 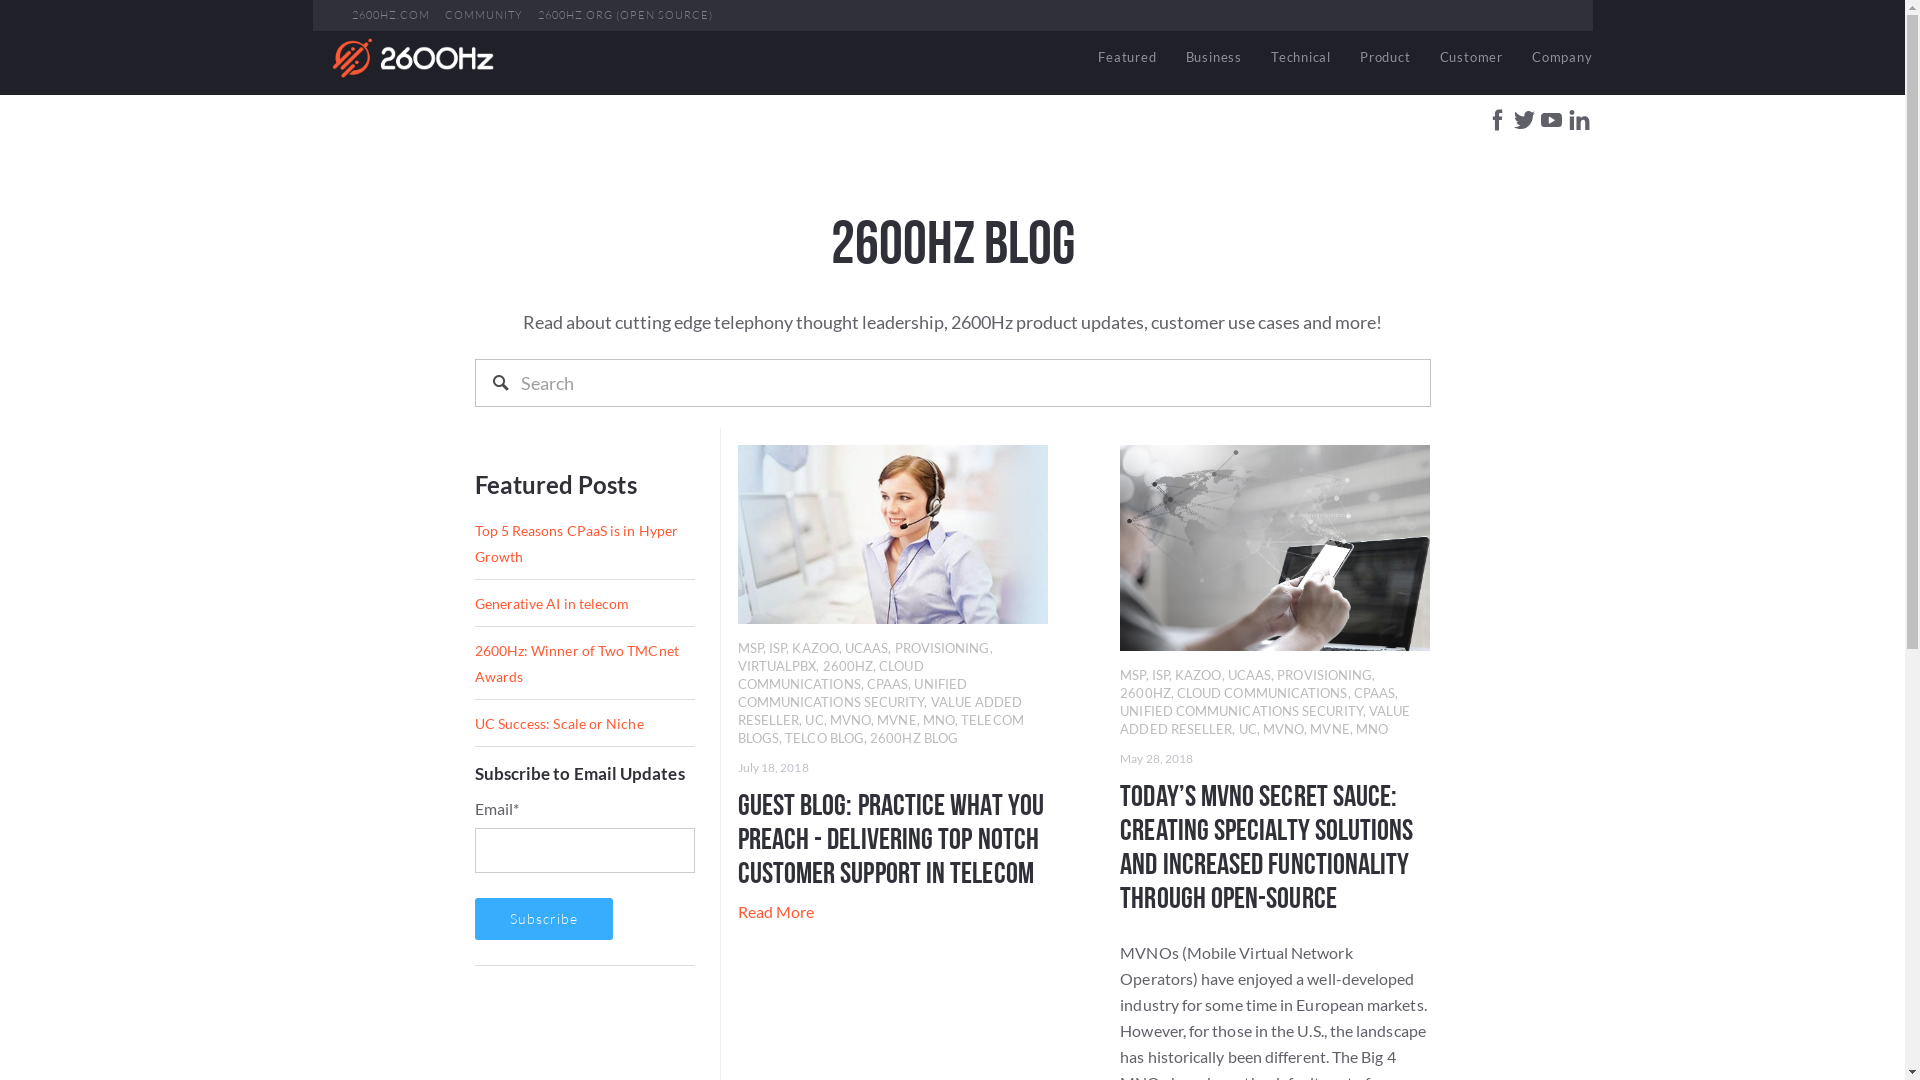 What do you see at coordinates (1330, 729) in the screenshot?
I see `MVNE` at bounding box center [1330, 729].